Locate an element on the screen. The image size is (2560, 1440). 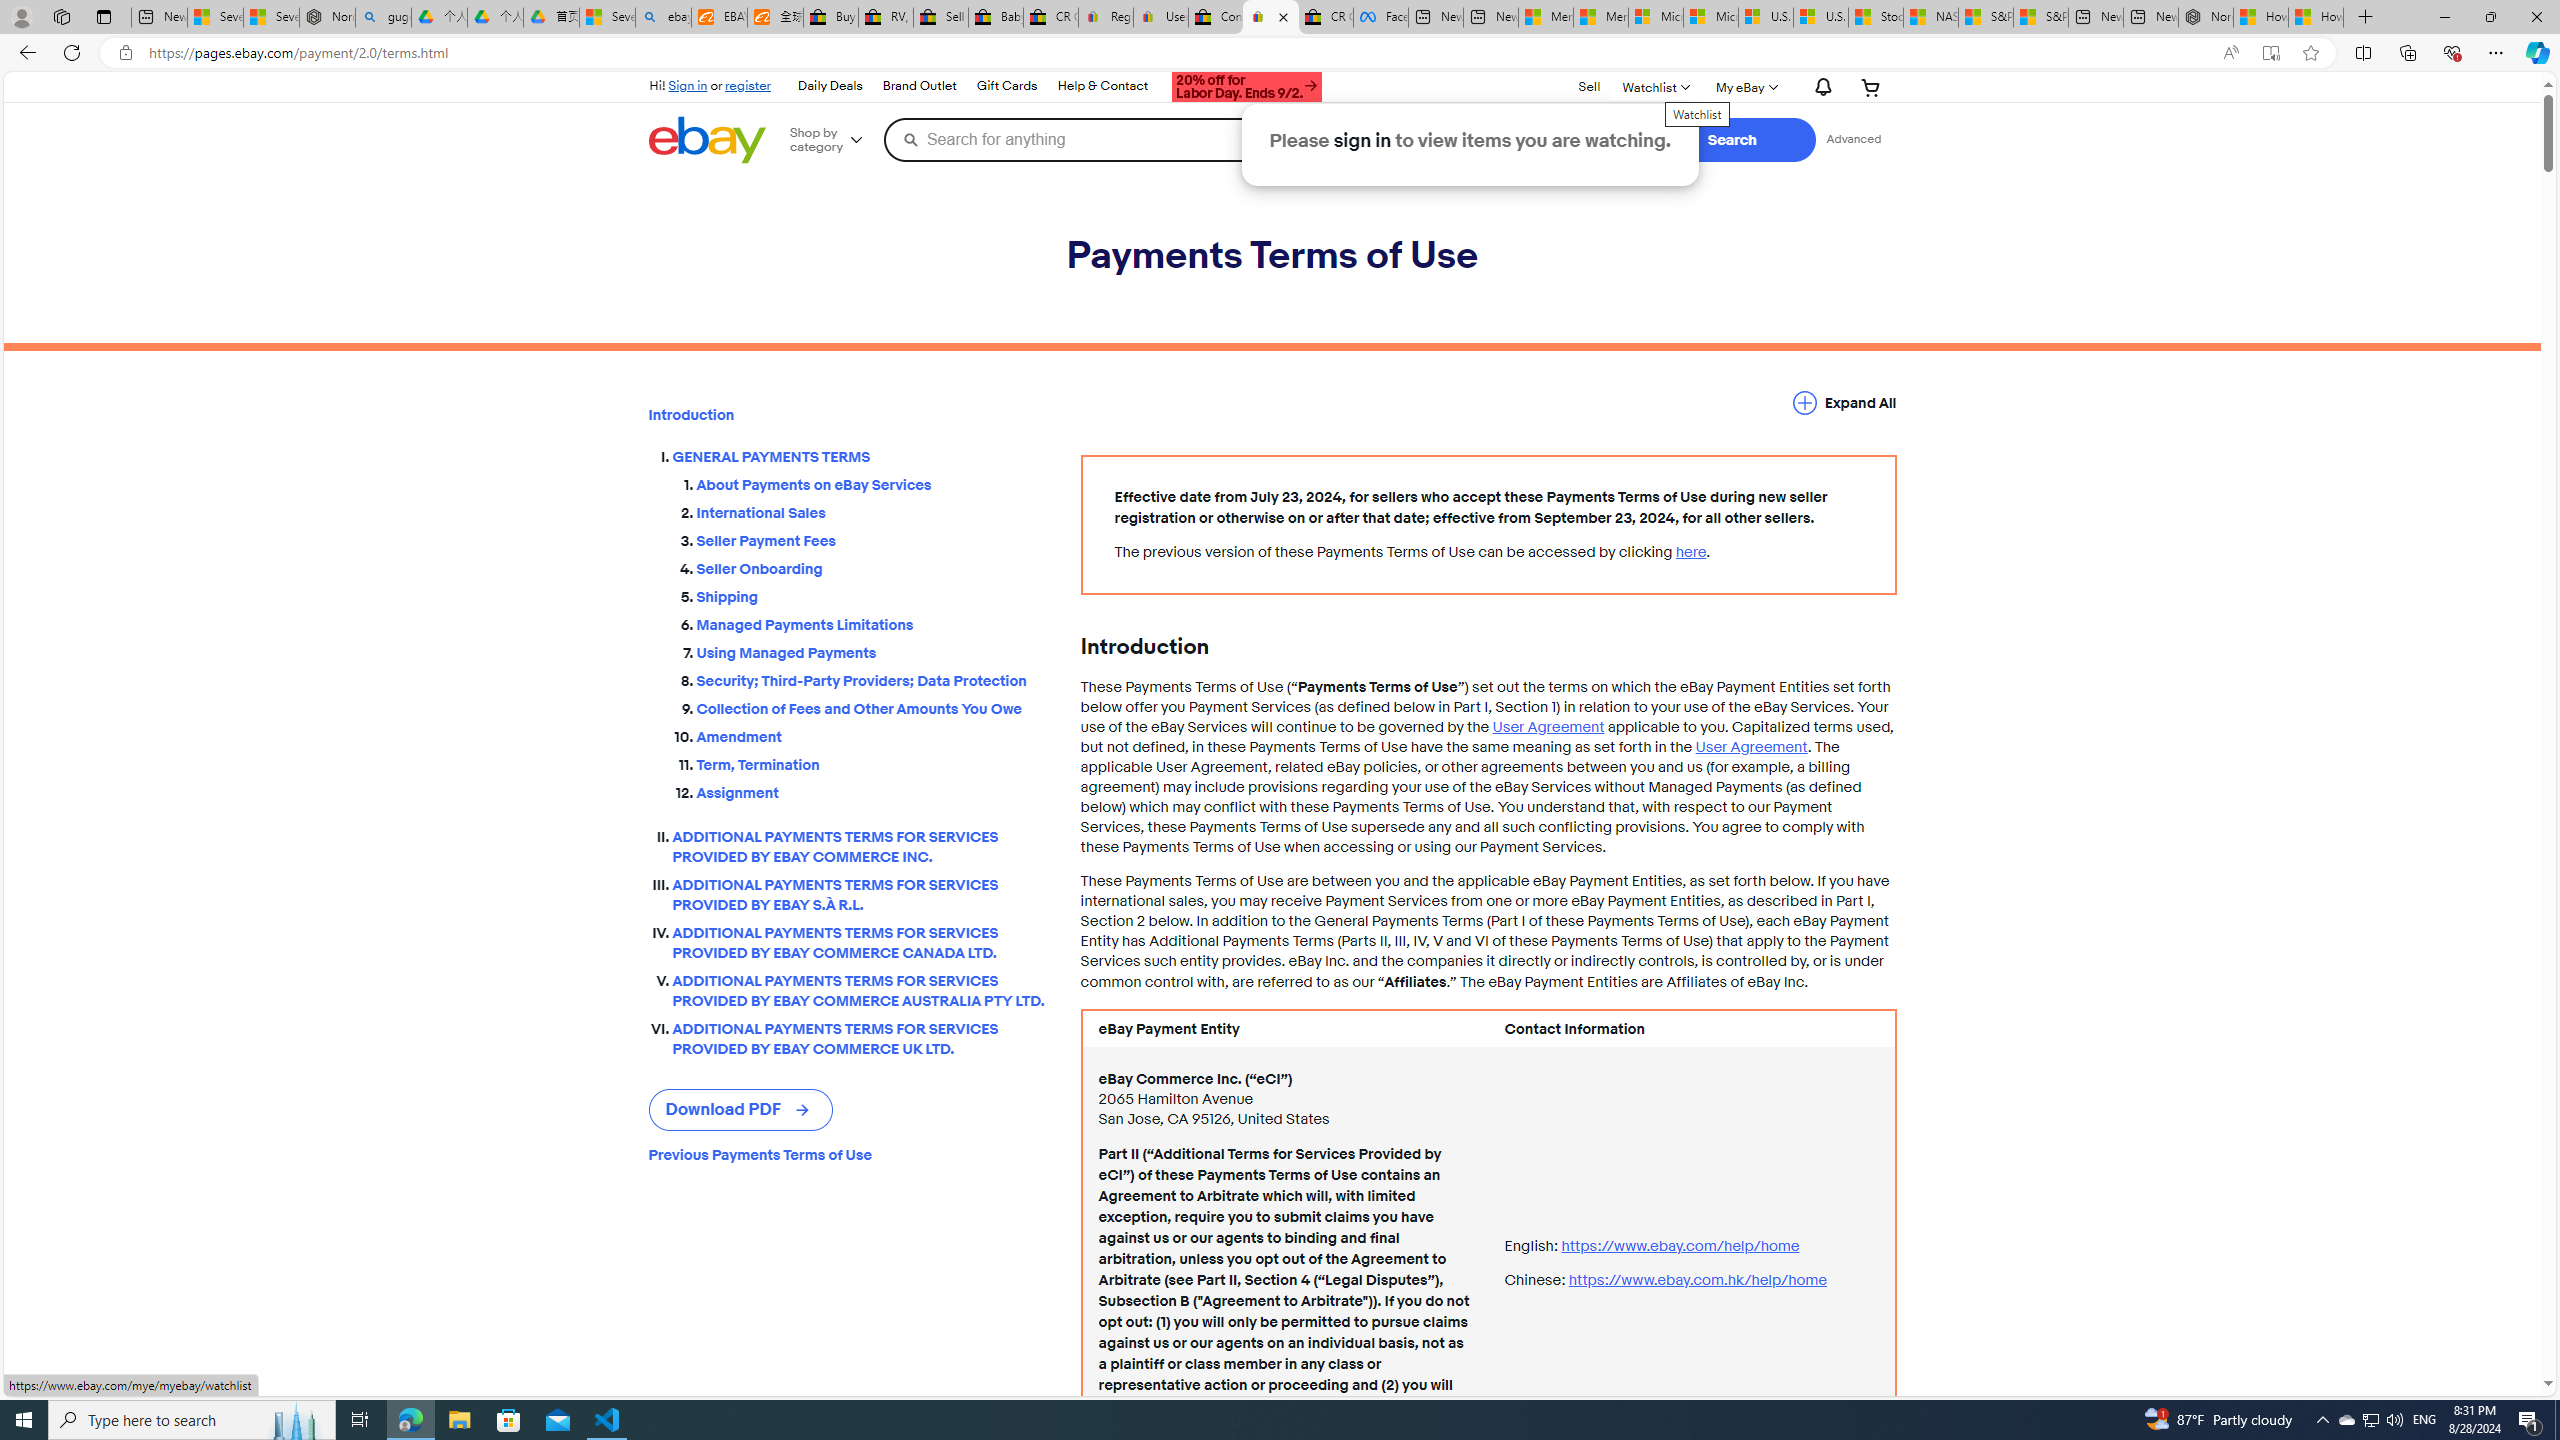
Managed Payments Limitations is located at coordinates (872, 625).